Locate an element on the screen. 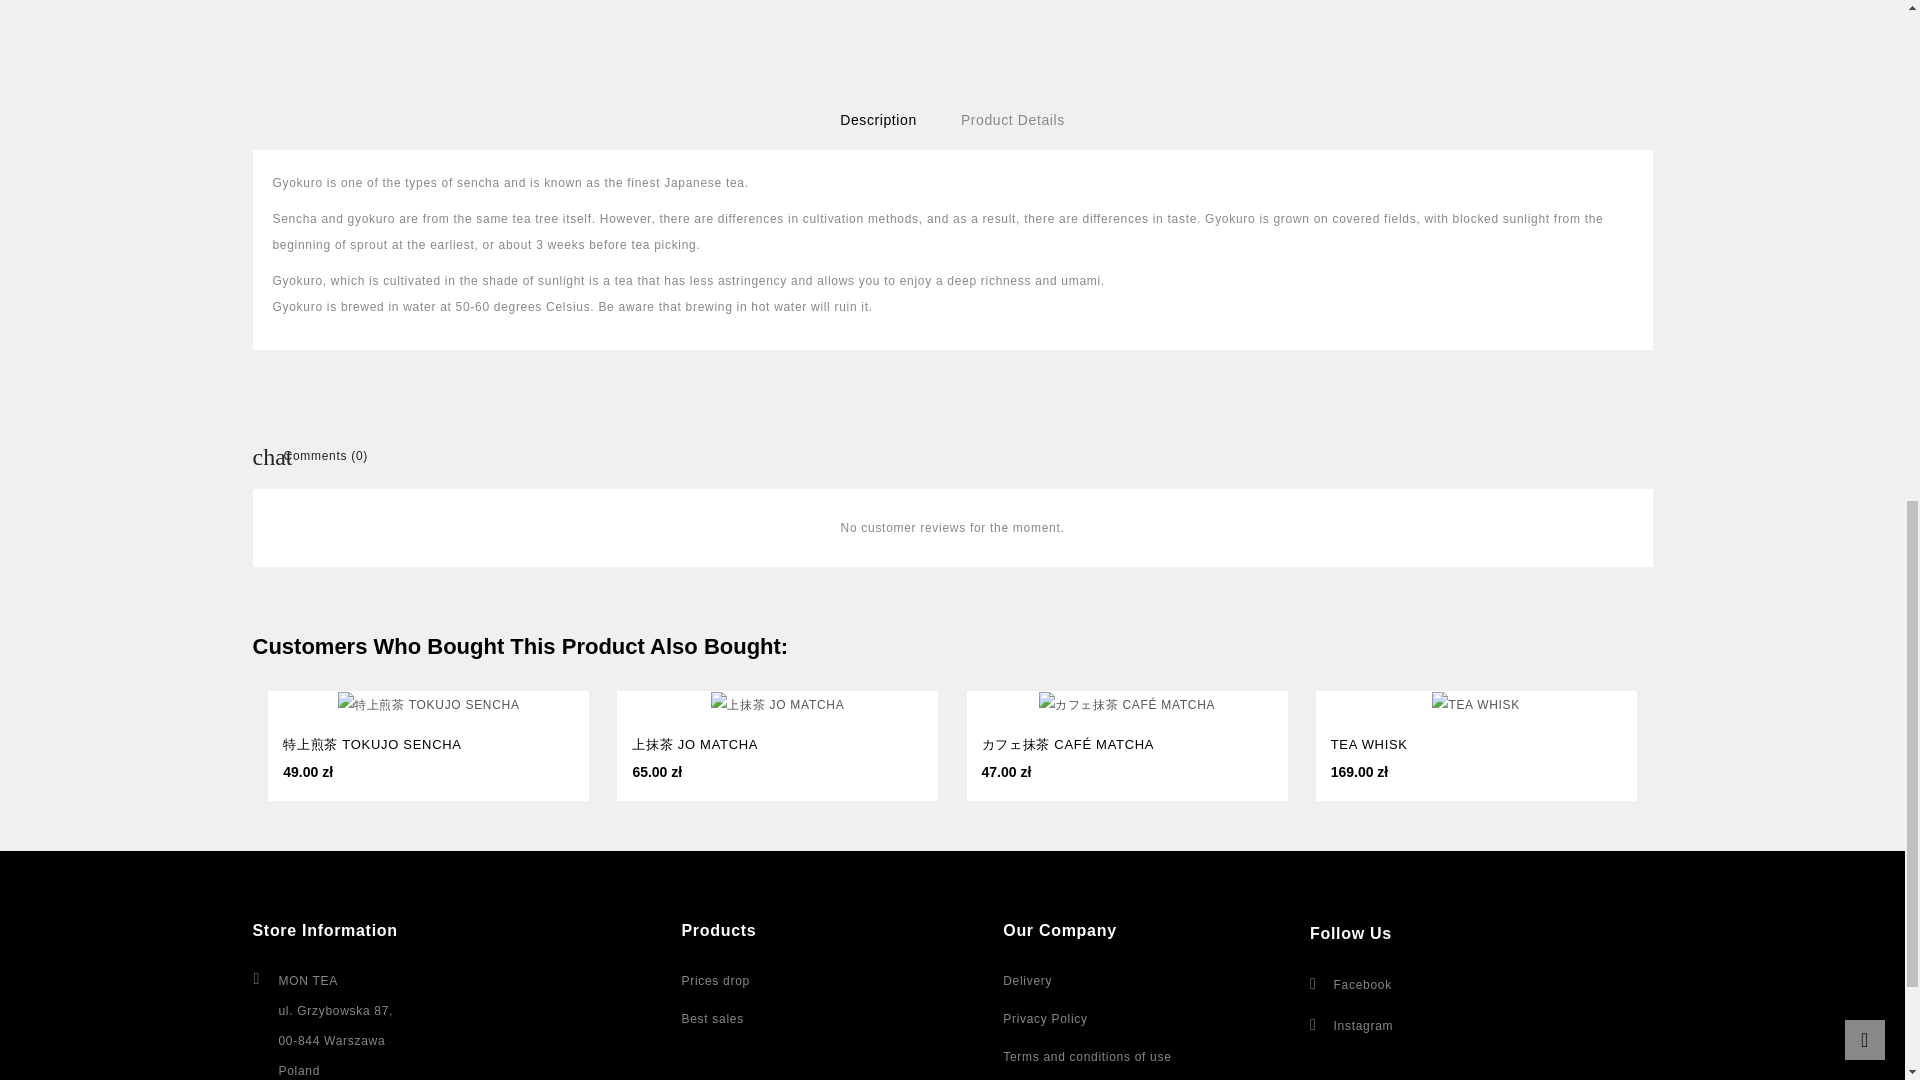  Our special products is located at coordinates (716, 981).